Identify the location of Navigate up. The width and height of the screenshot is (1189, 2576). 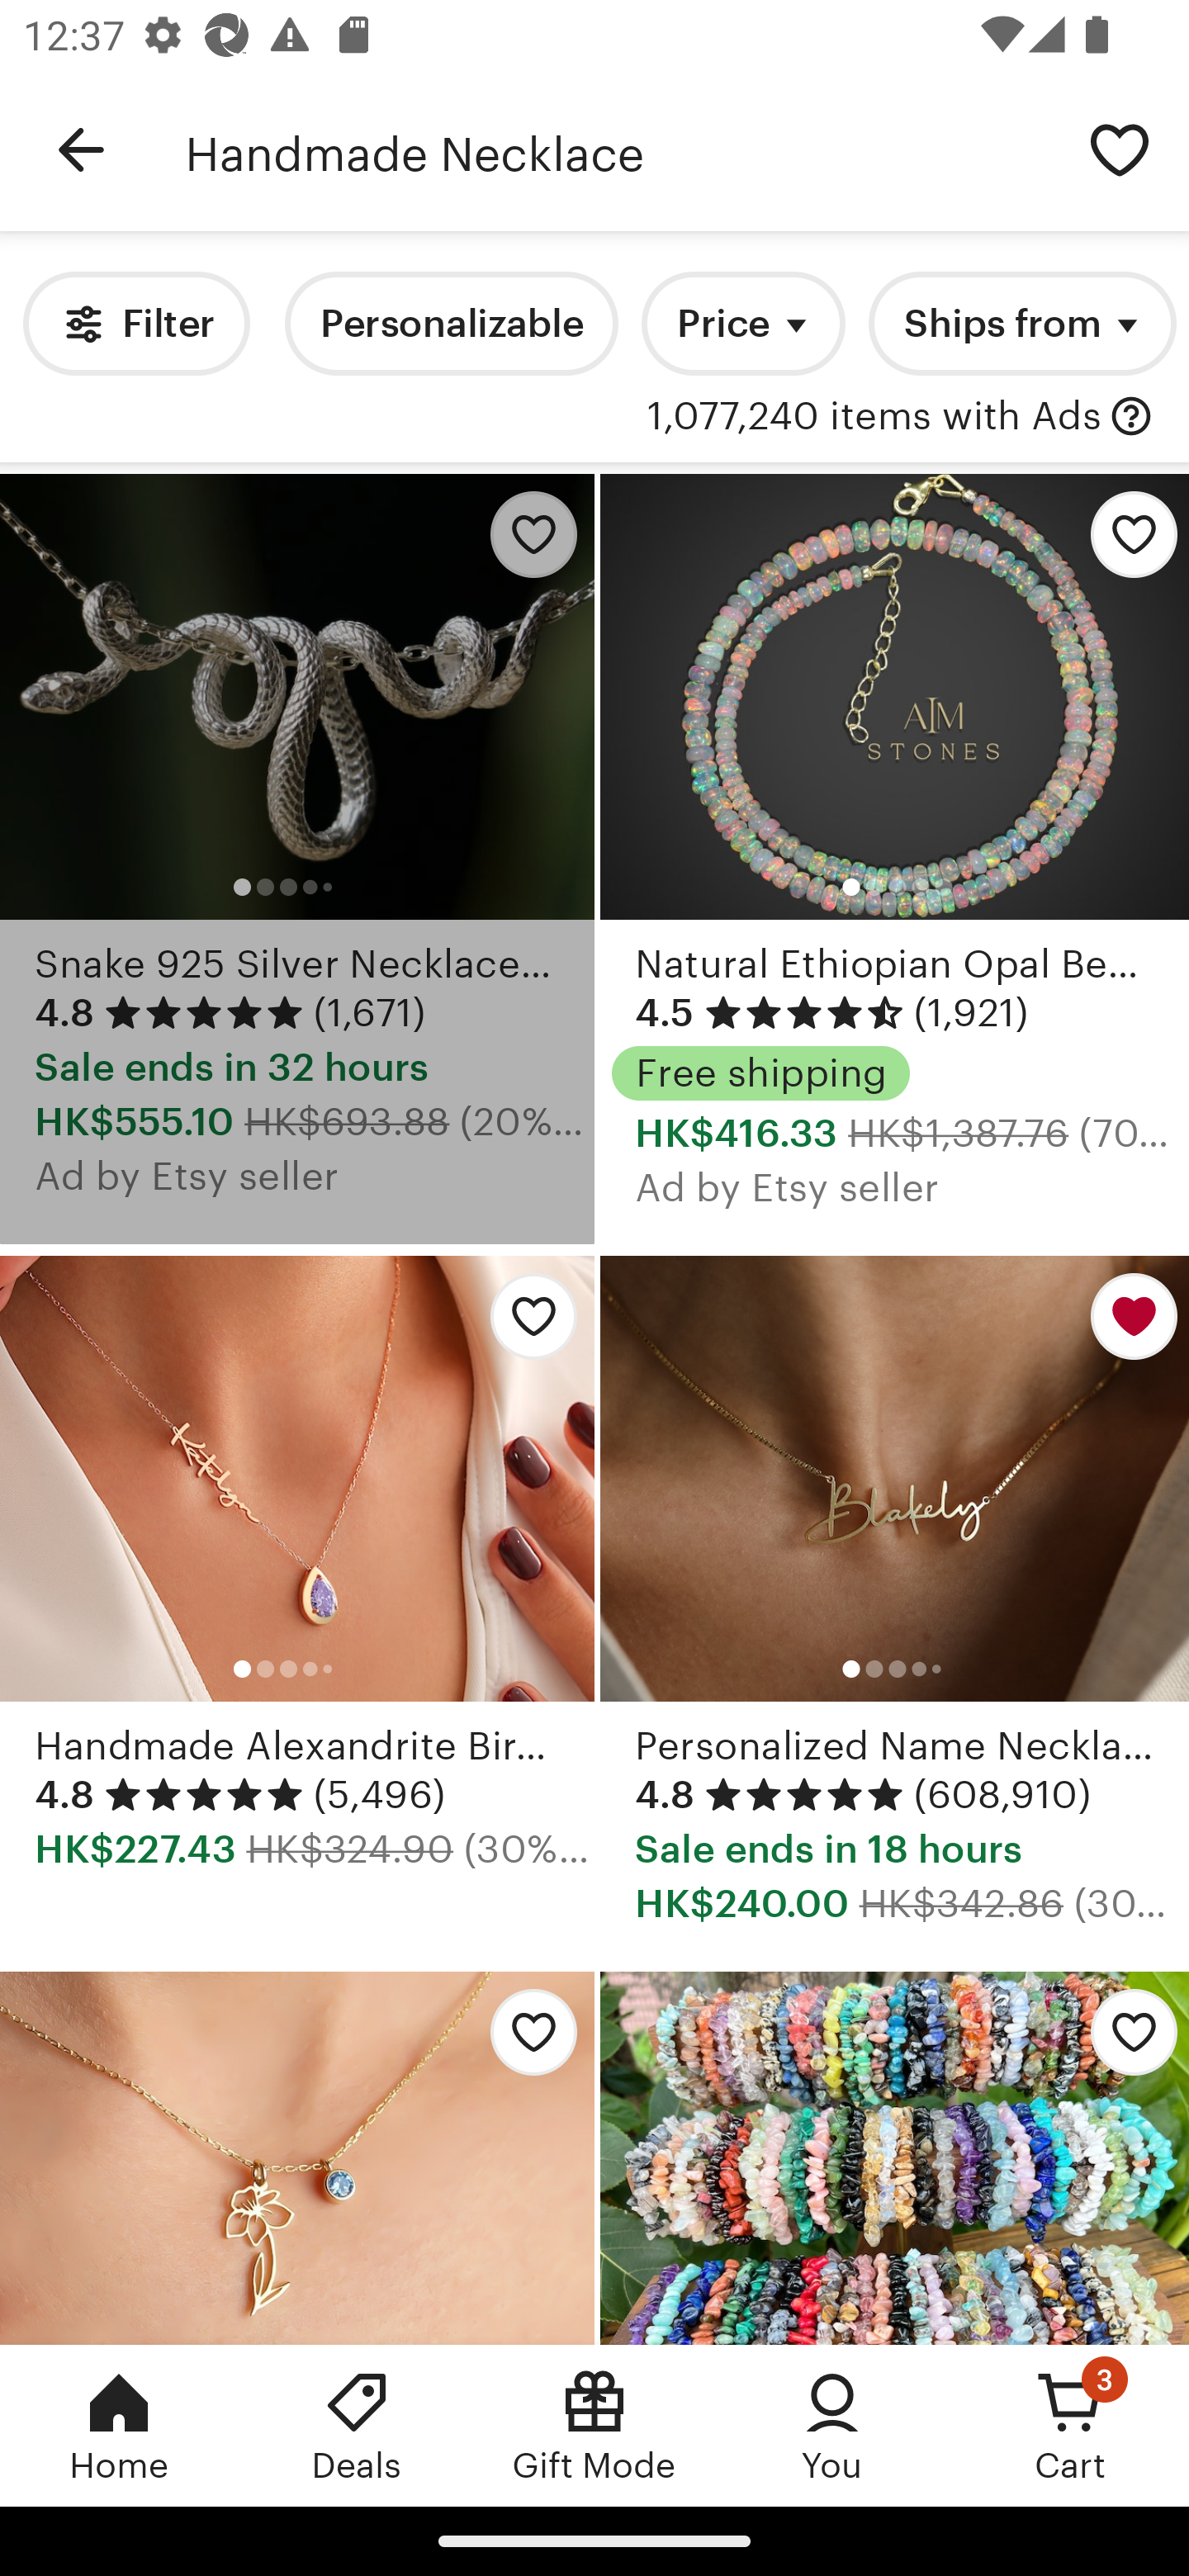
(81, 150).